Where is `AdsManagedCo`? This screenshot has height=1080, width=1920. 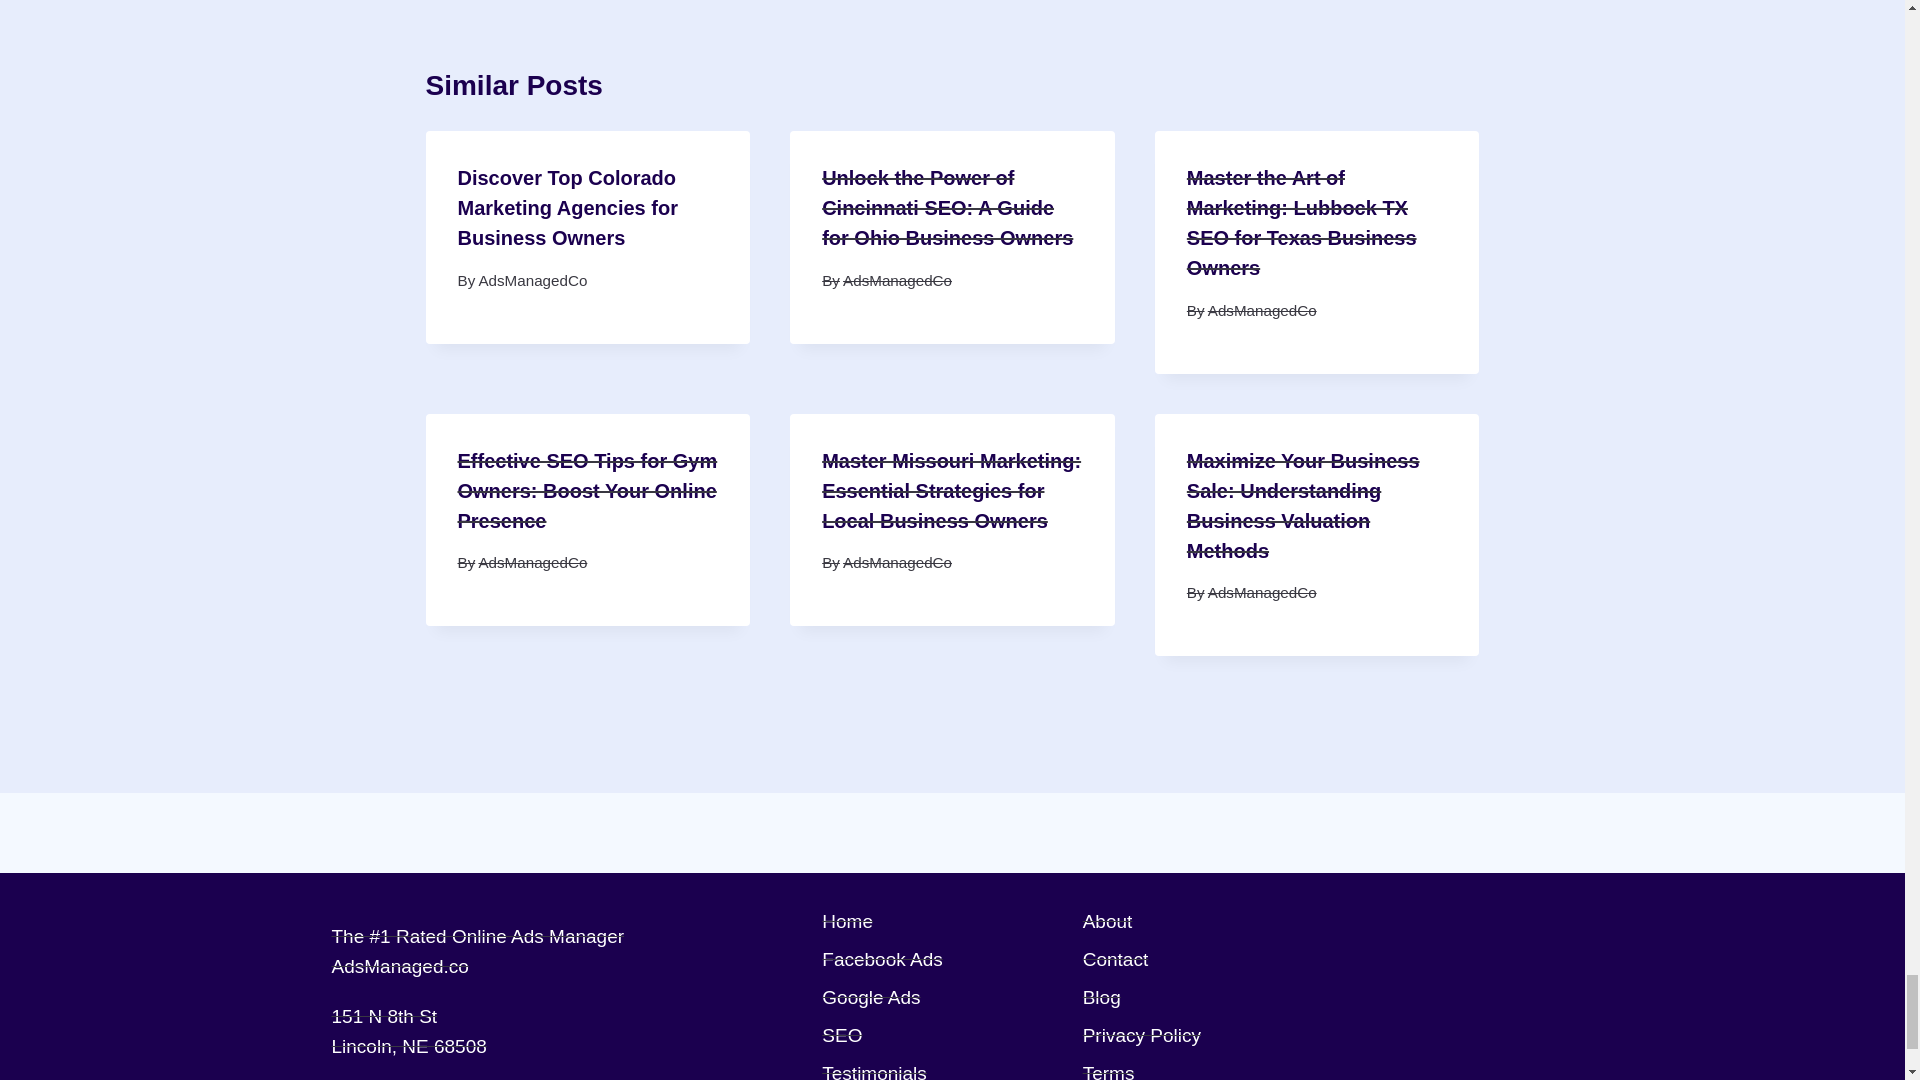
AdsManagedCo is located at coordinates (1262, 310).